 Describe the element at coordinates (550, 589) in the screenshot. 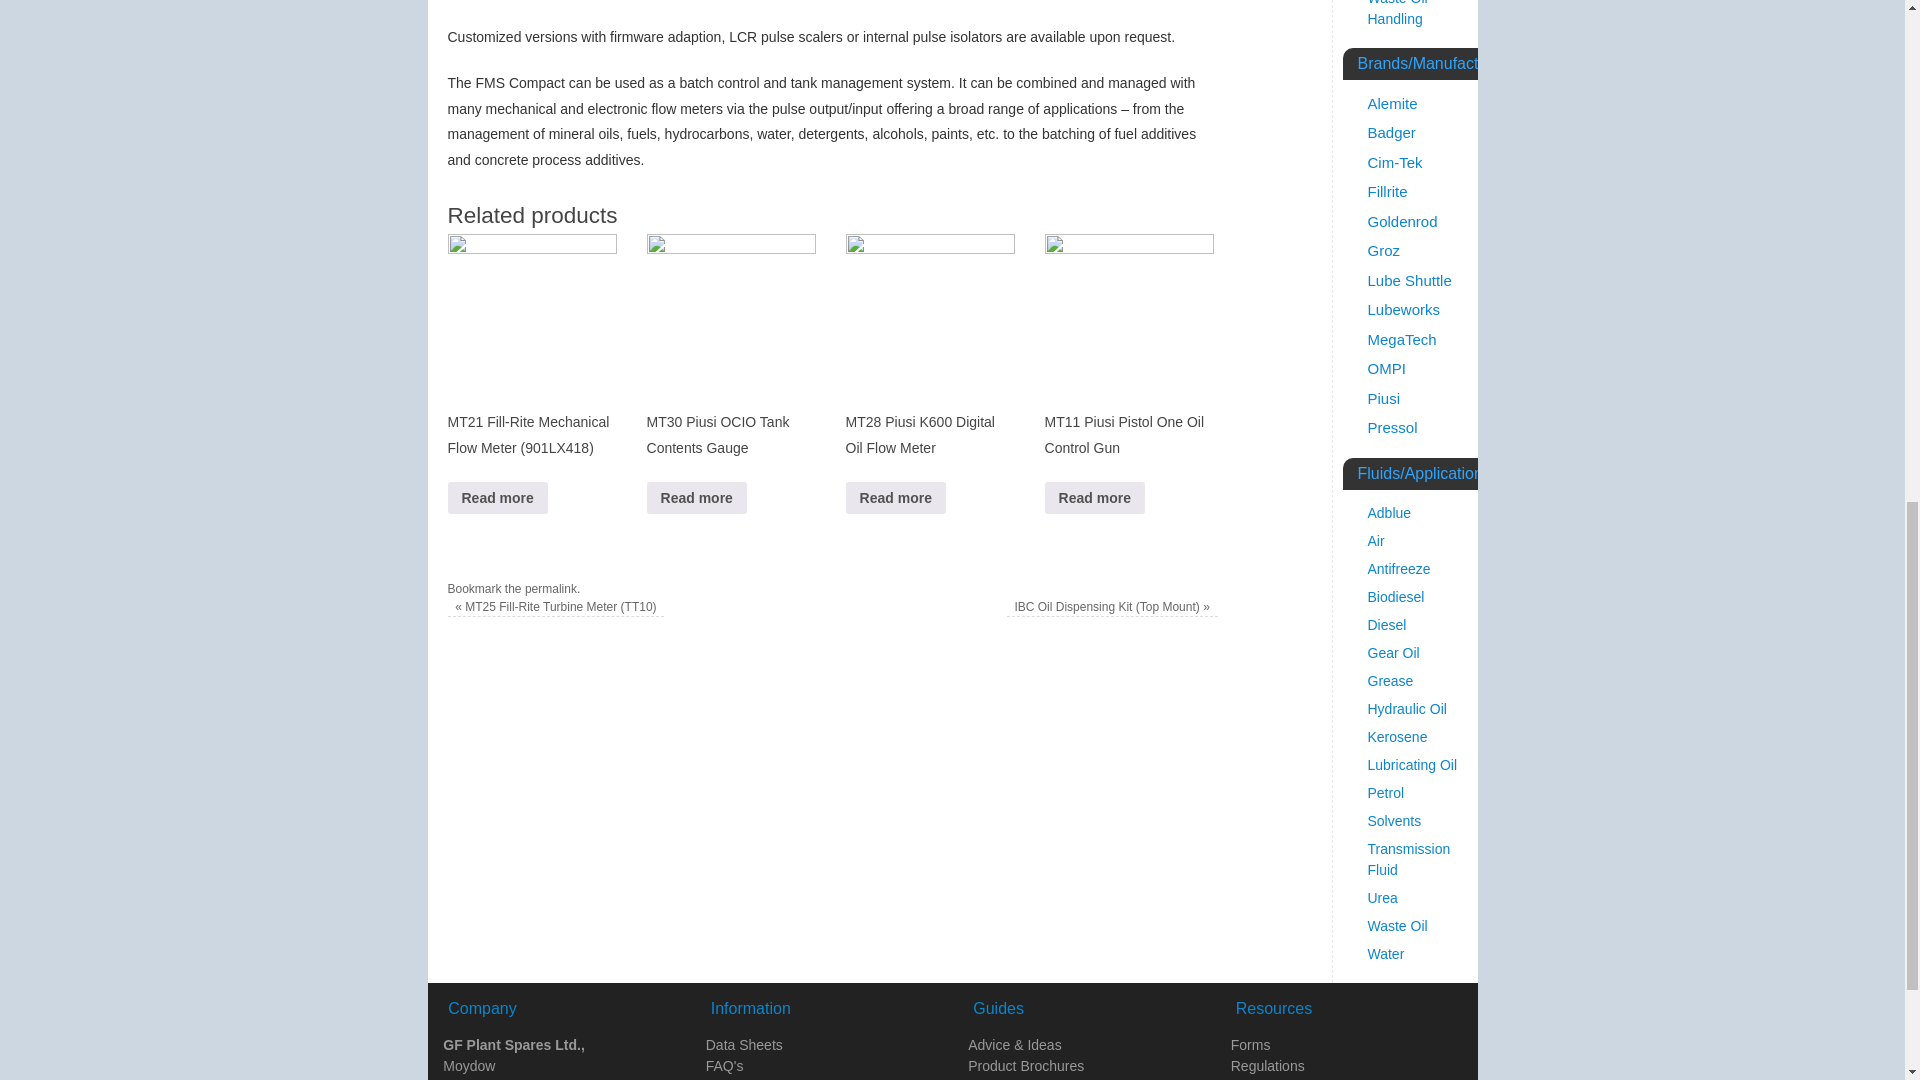

I see `permalink` at that location.